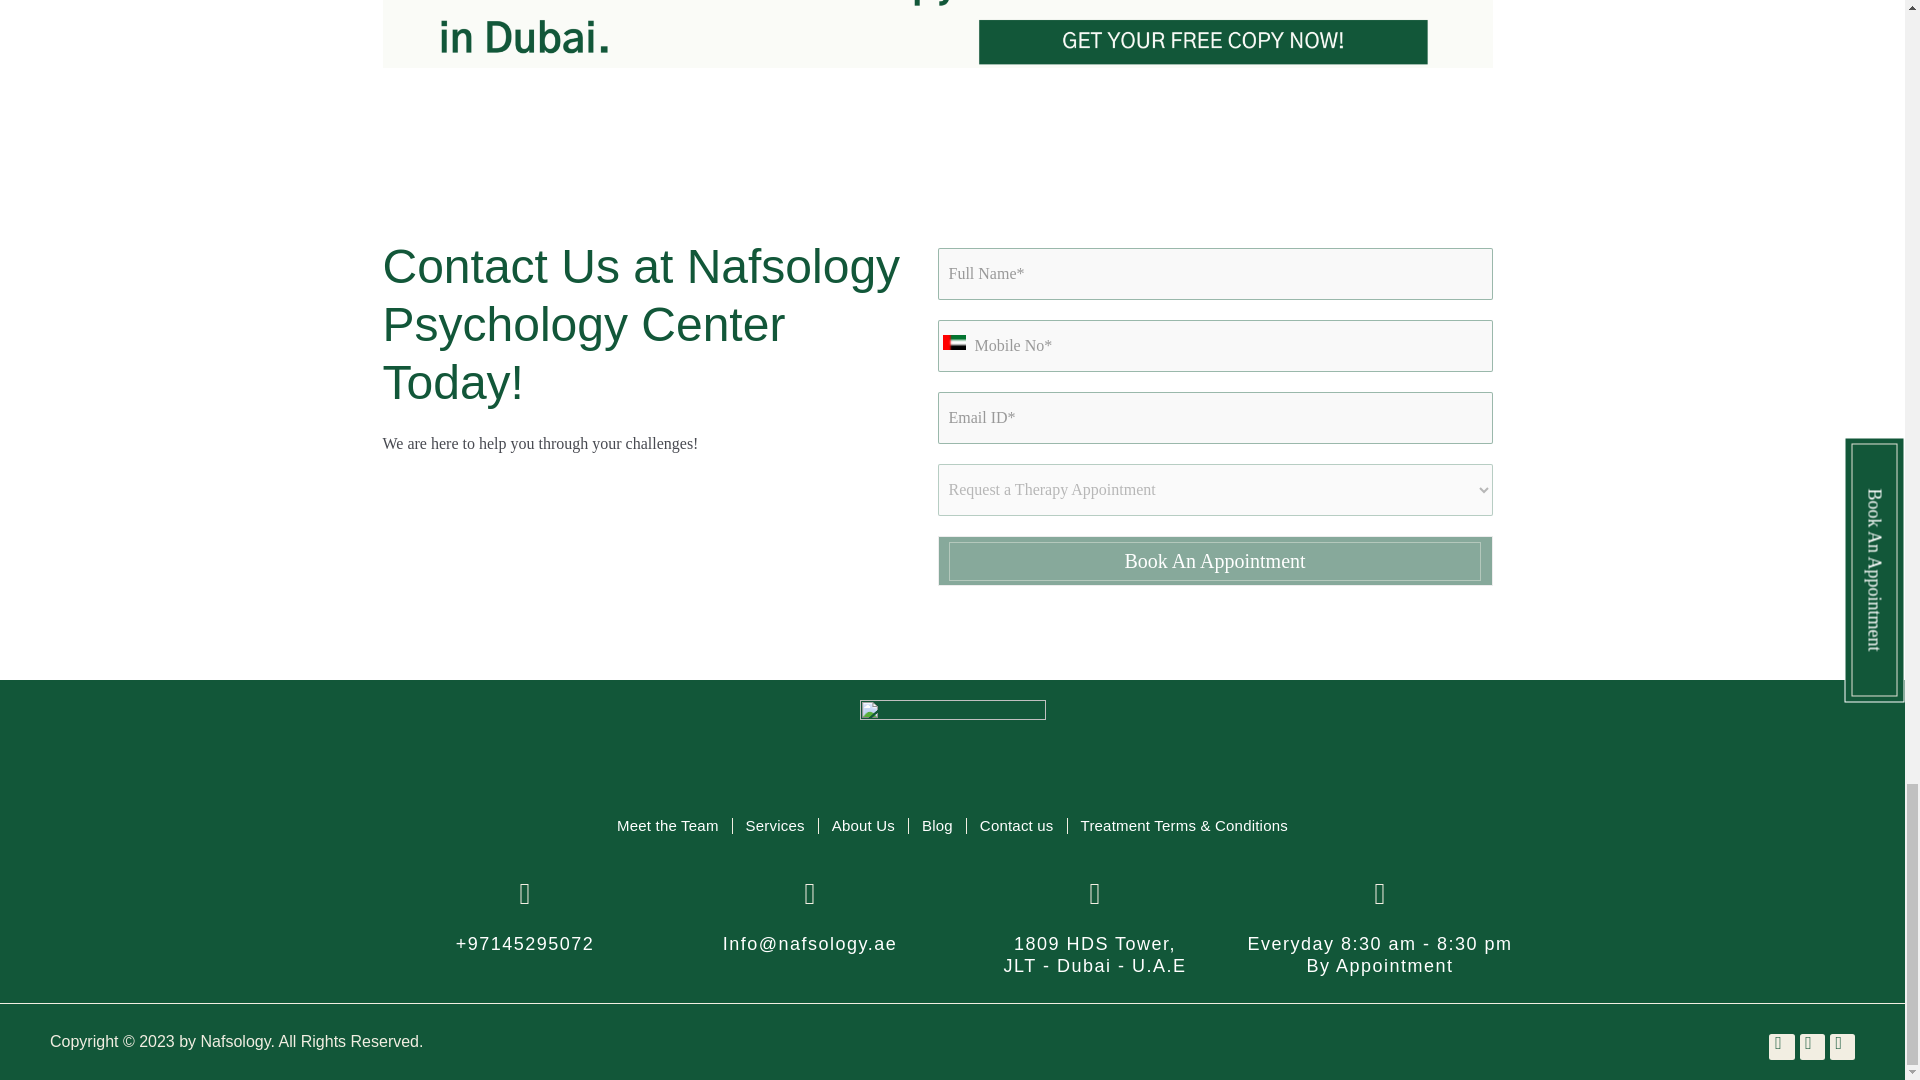 The width and height of the screenshot is (1920, 1080). I want to click on Meet the Team, so click(668, 826).